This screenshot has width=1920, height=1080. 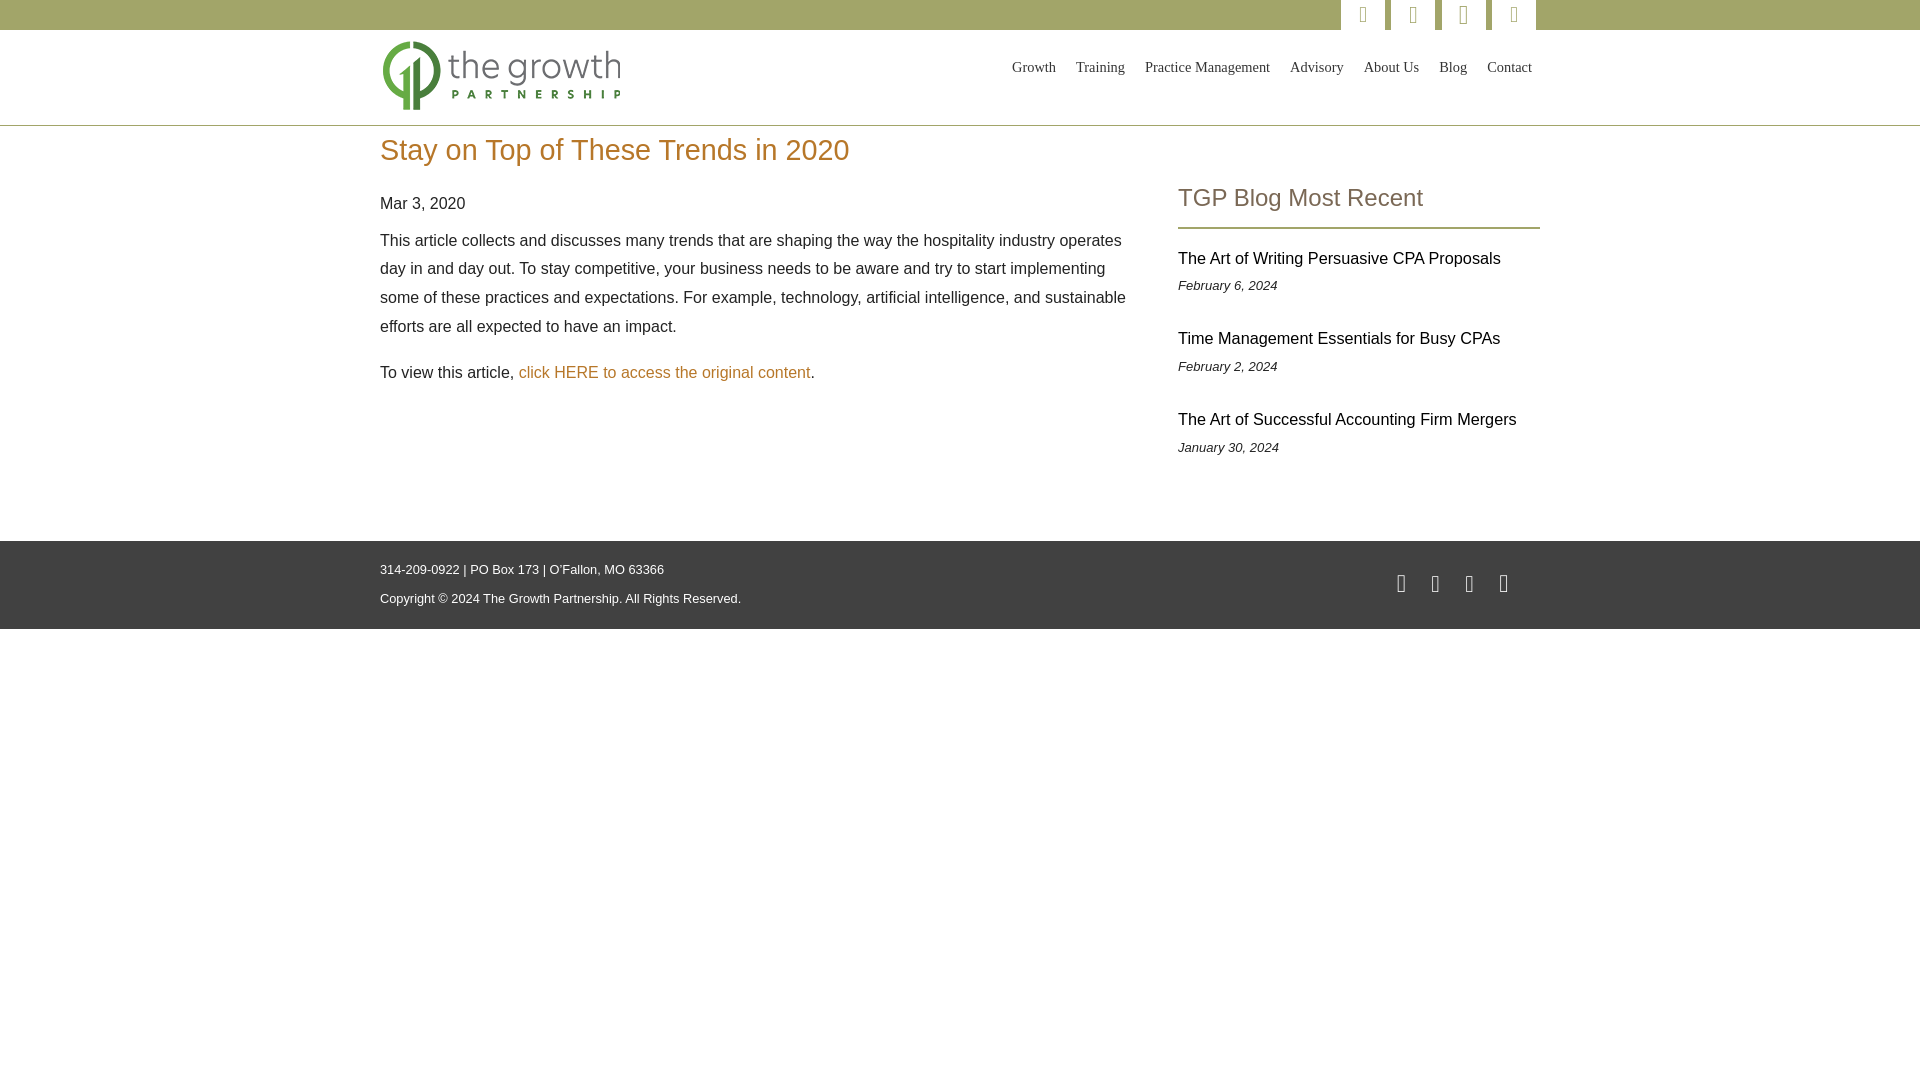 What do you see at coordinates (1034, 67) in the screenshot?
I see `Growth` at bounding box center [1034, 67].